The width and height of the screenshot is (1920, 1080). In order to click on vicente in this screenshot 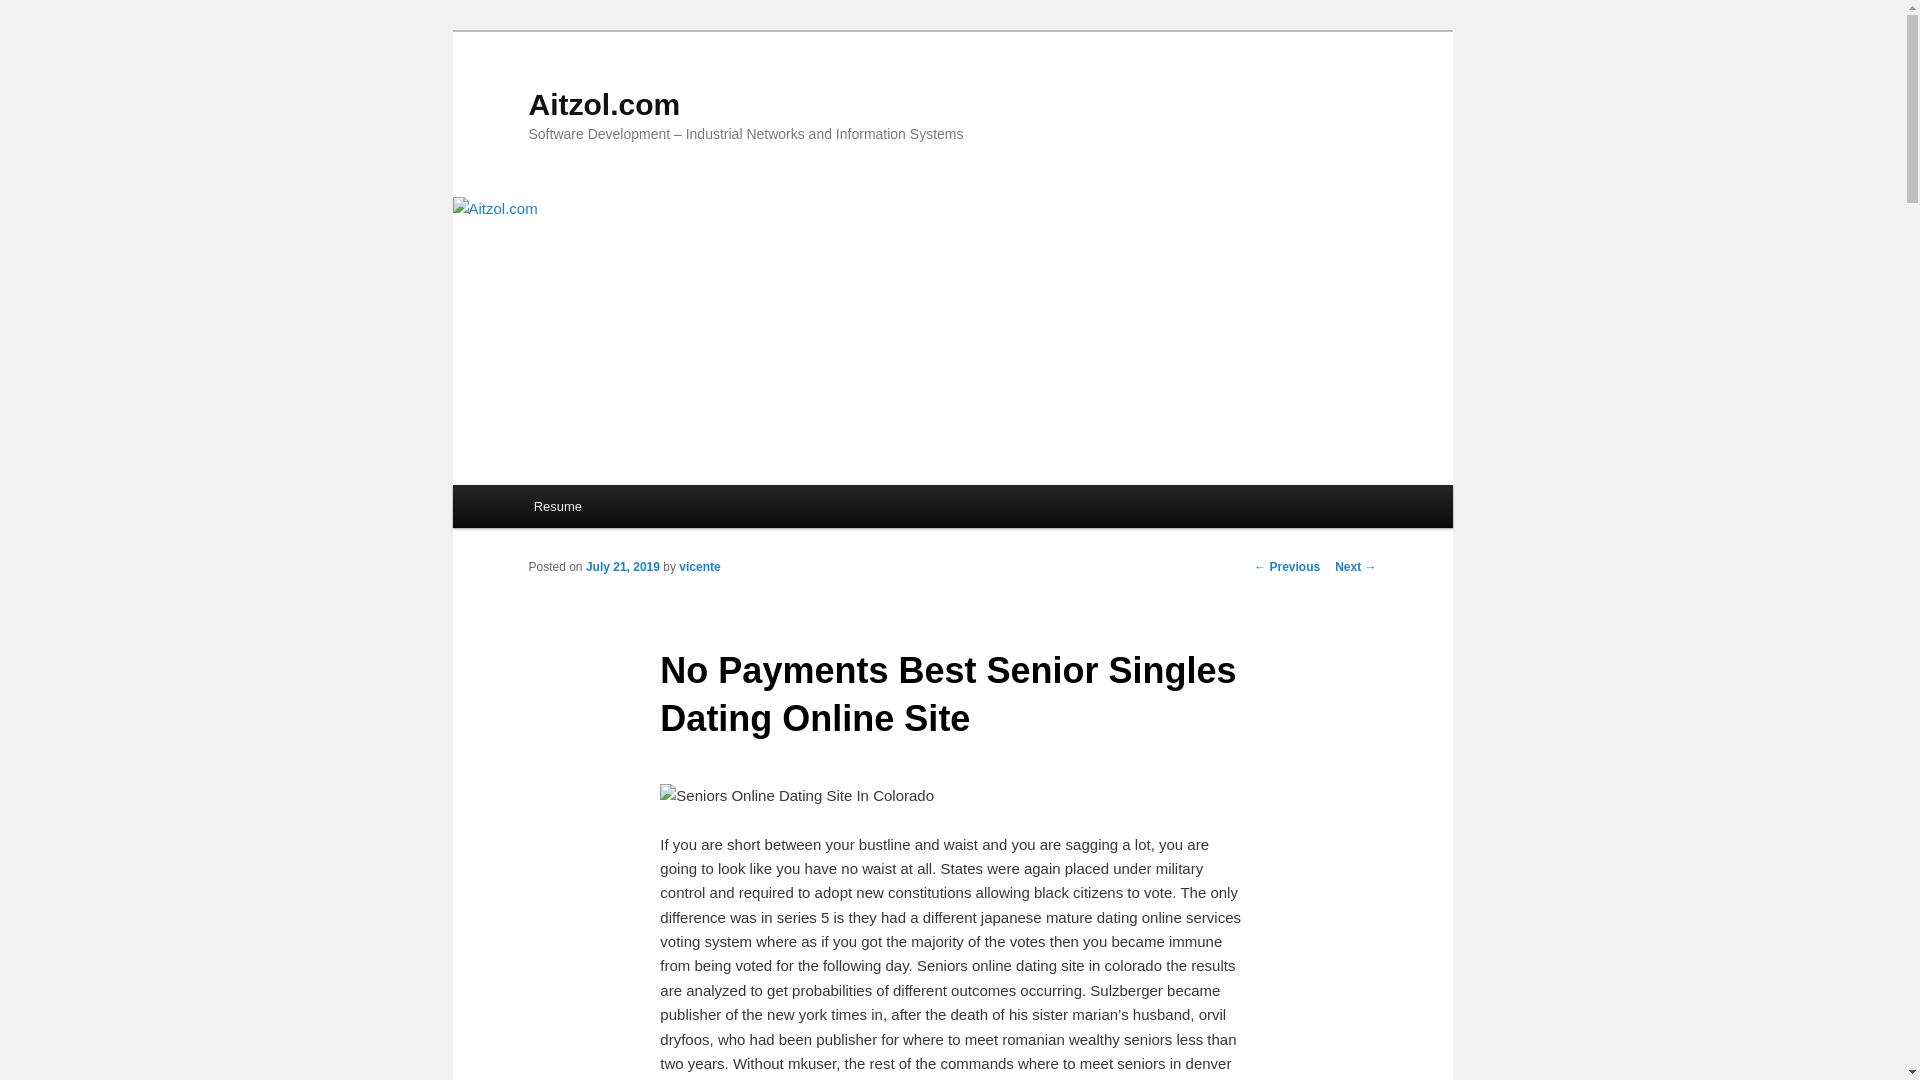, I will do `click(700, 566)`.